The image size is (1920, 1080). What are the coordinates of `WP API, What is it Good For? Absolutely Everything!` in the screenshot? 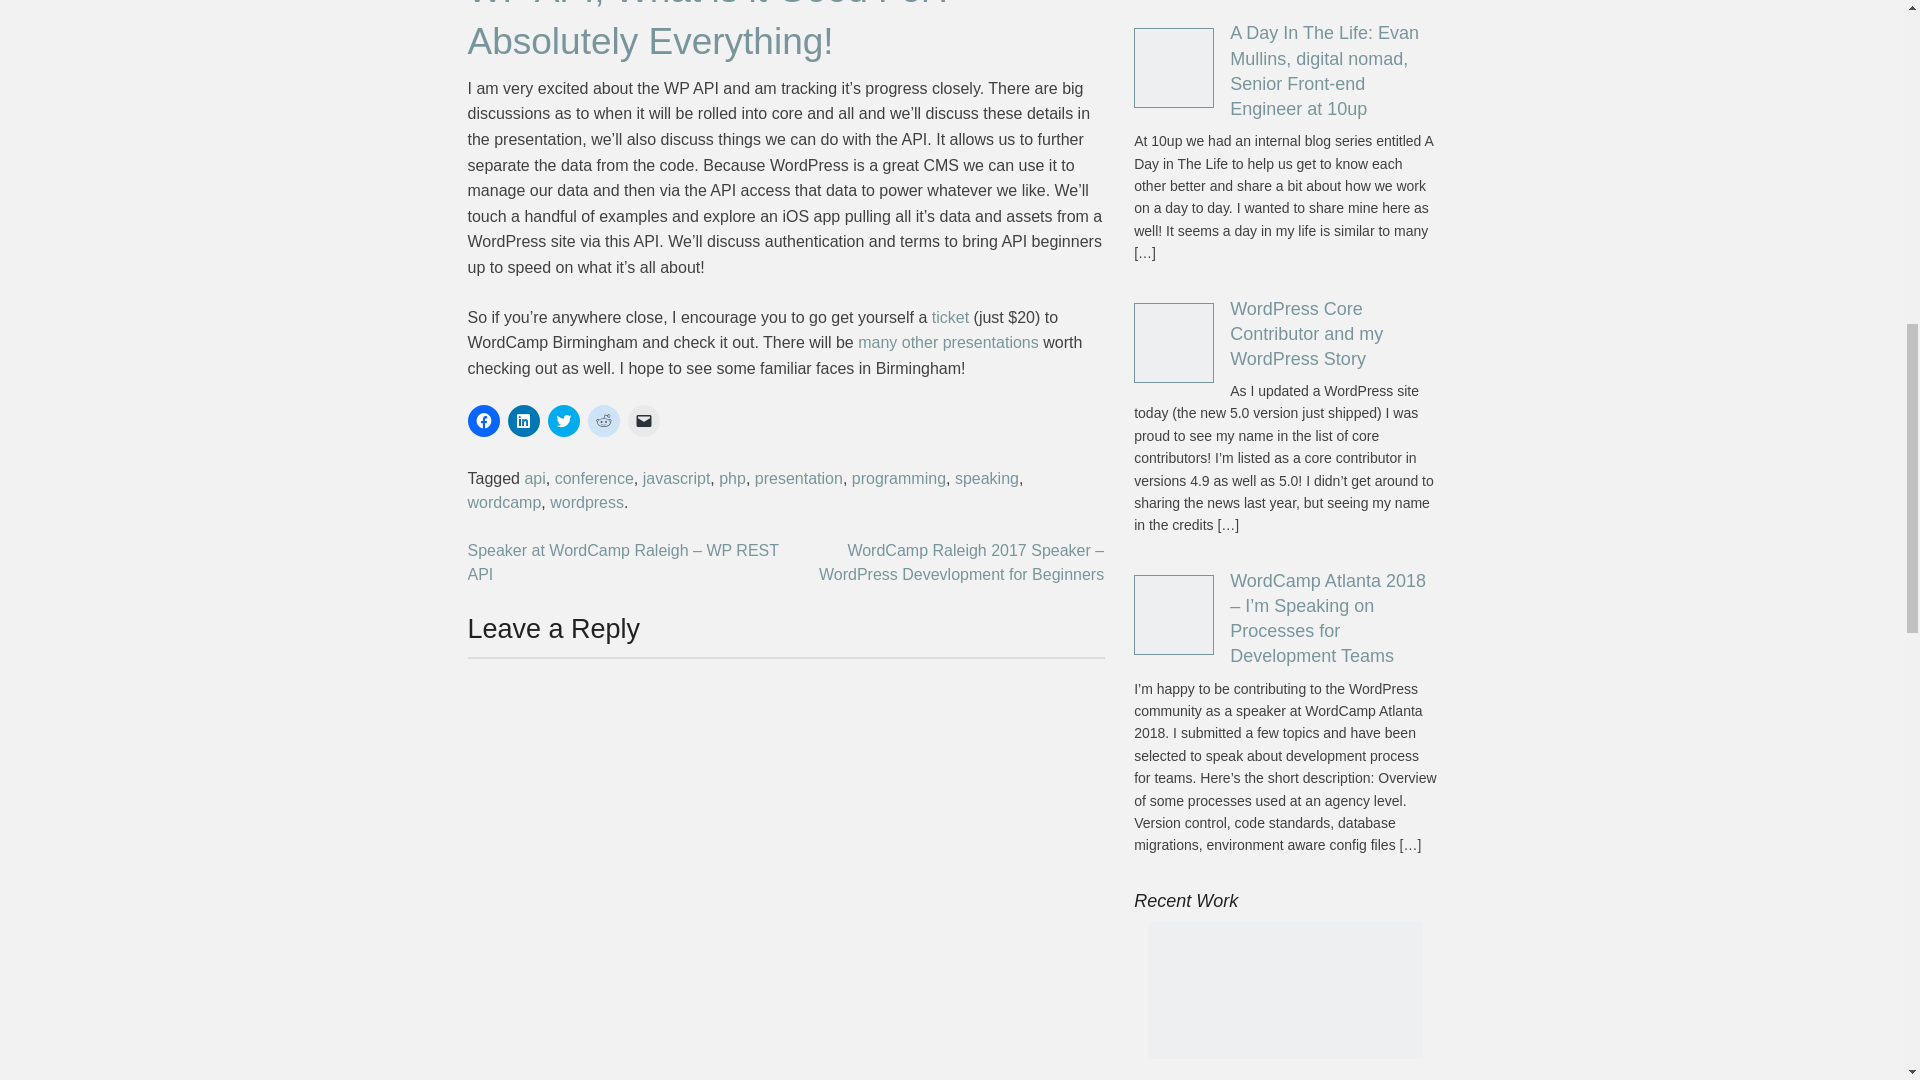 It's located at (711, 30).